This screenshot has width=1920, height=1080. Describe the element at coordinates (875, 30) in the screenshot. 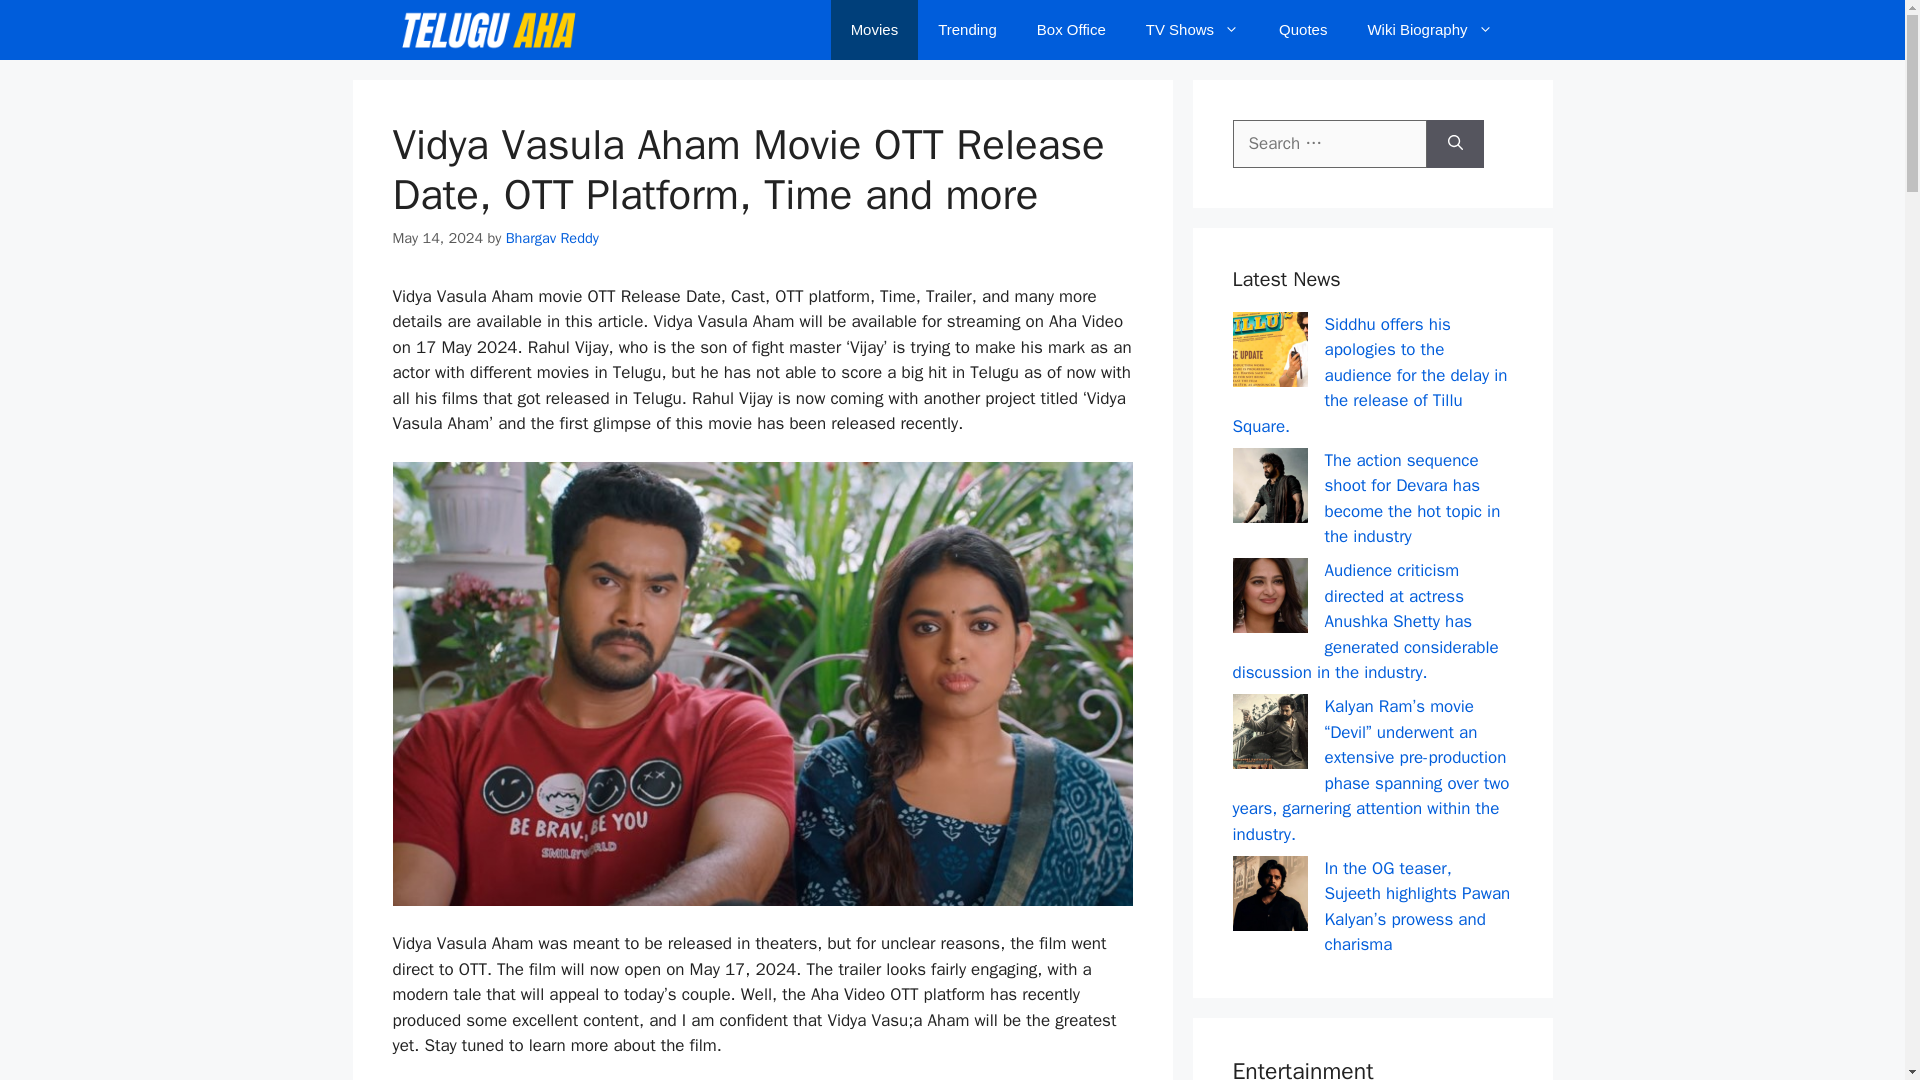

I see `Movies` at that location.